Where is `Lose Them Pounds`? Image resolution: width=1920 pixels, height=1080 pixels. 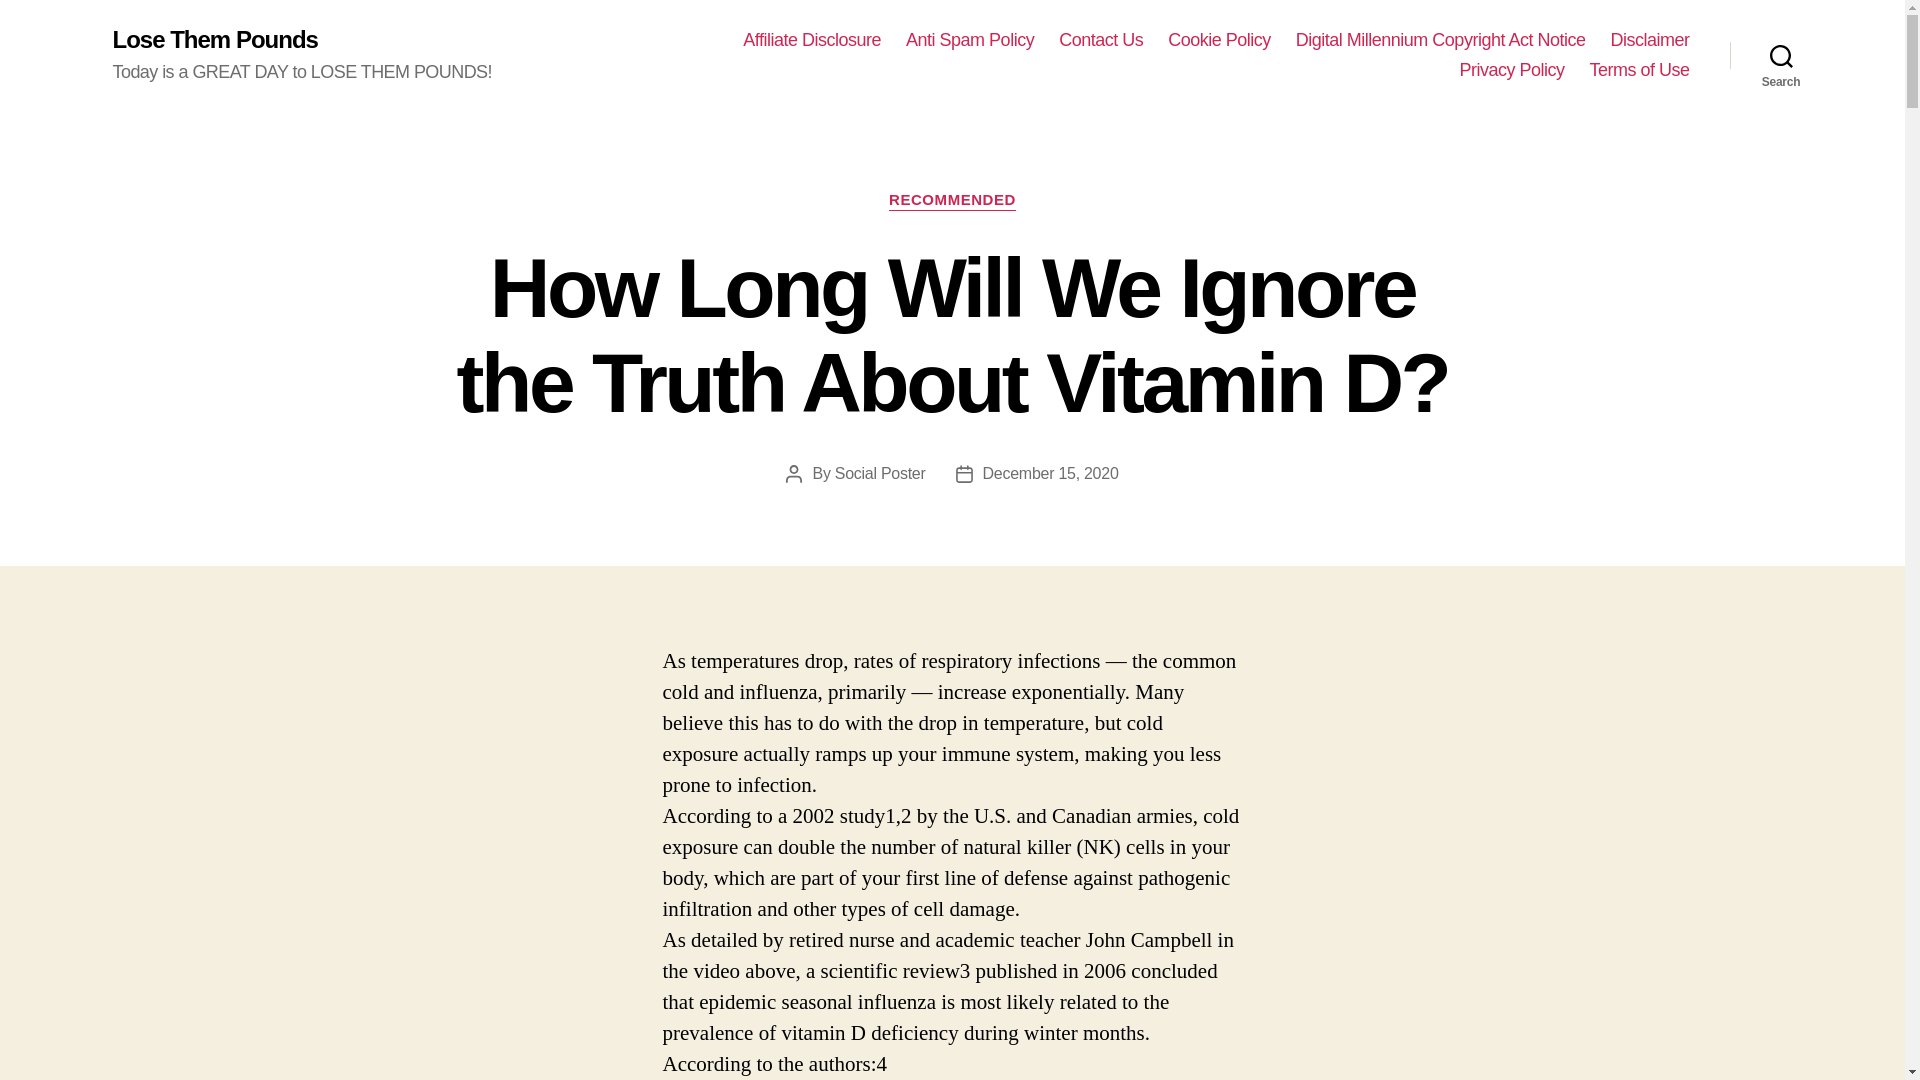 Lose Them Pounds is located at coordinates (214, 40).